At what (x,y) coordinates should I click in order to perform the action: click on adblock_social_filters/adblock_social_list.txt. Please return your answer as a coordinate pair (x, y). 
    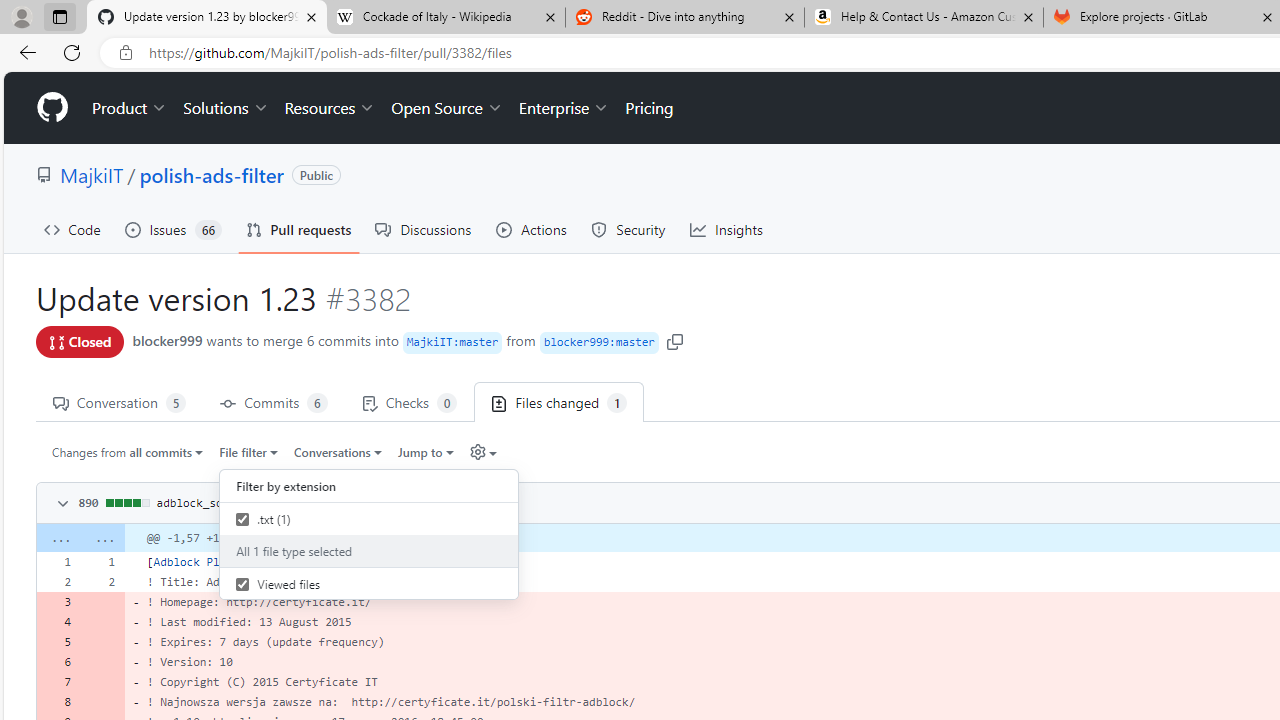
    Looking at the image, I should click on (308, 502).